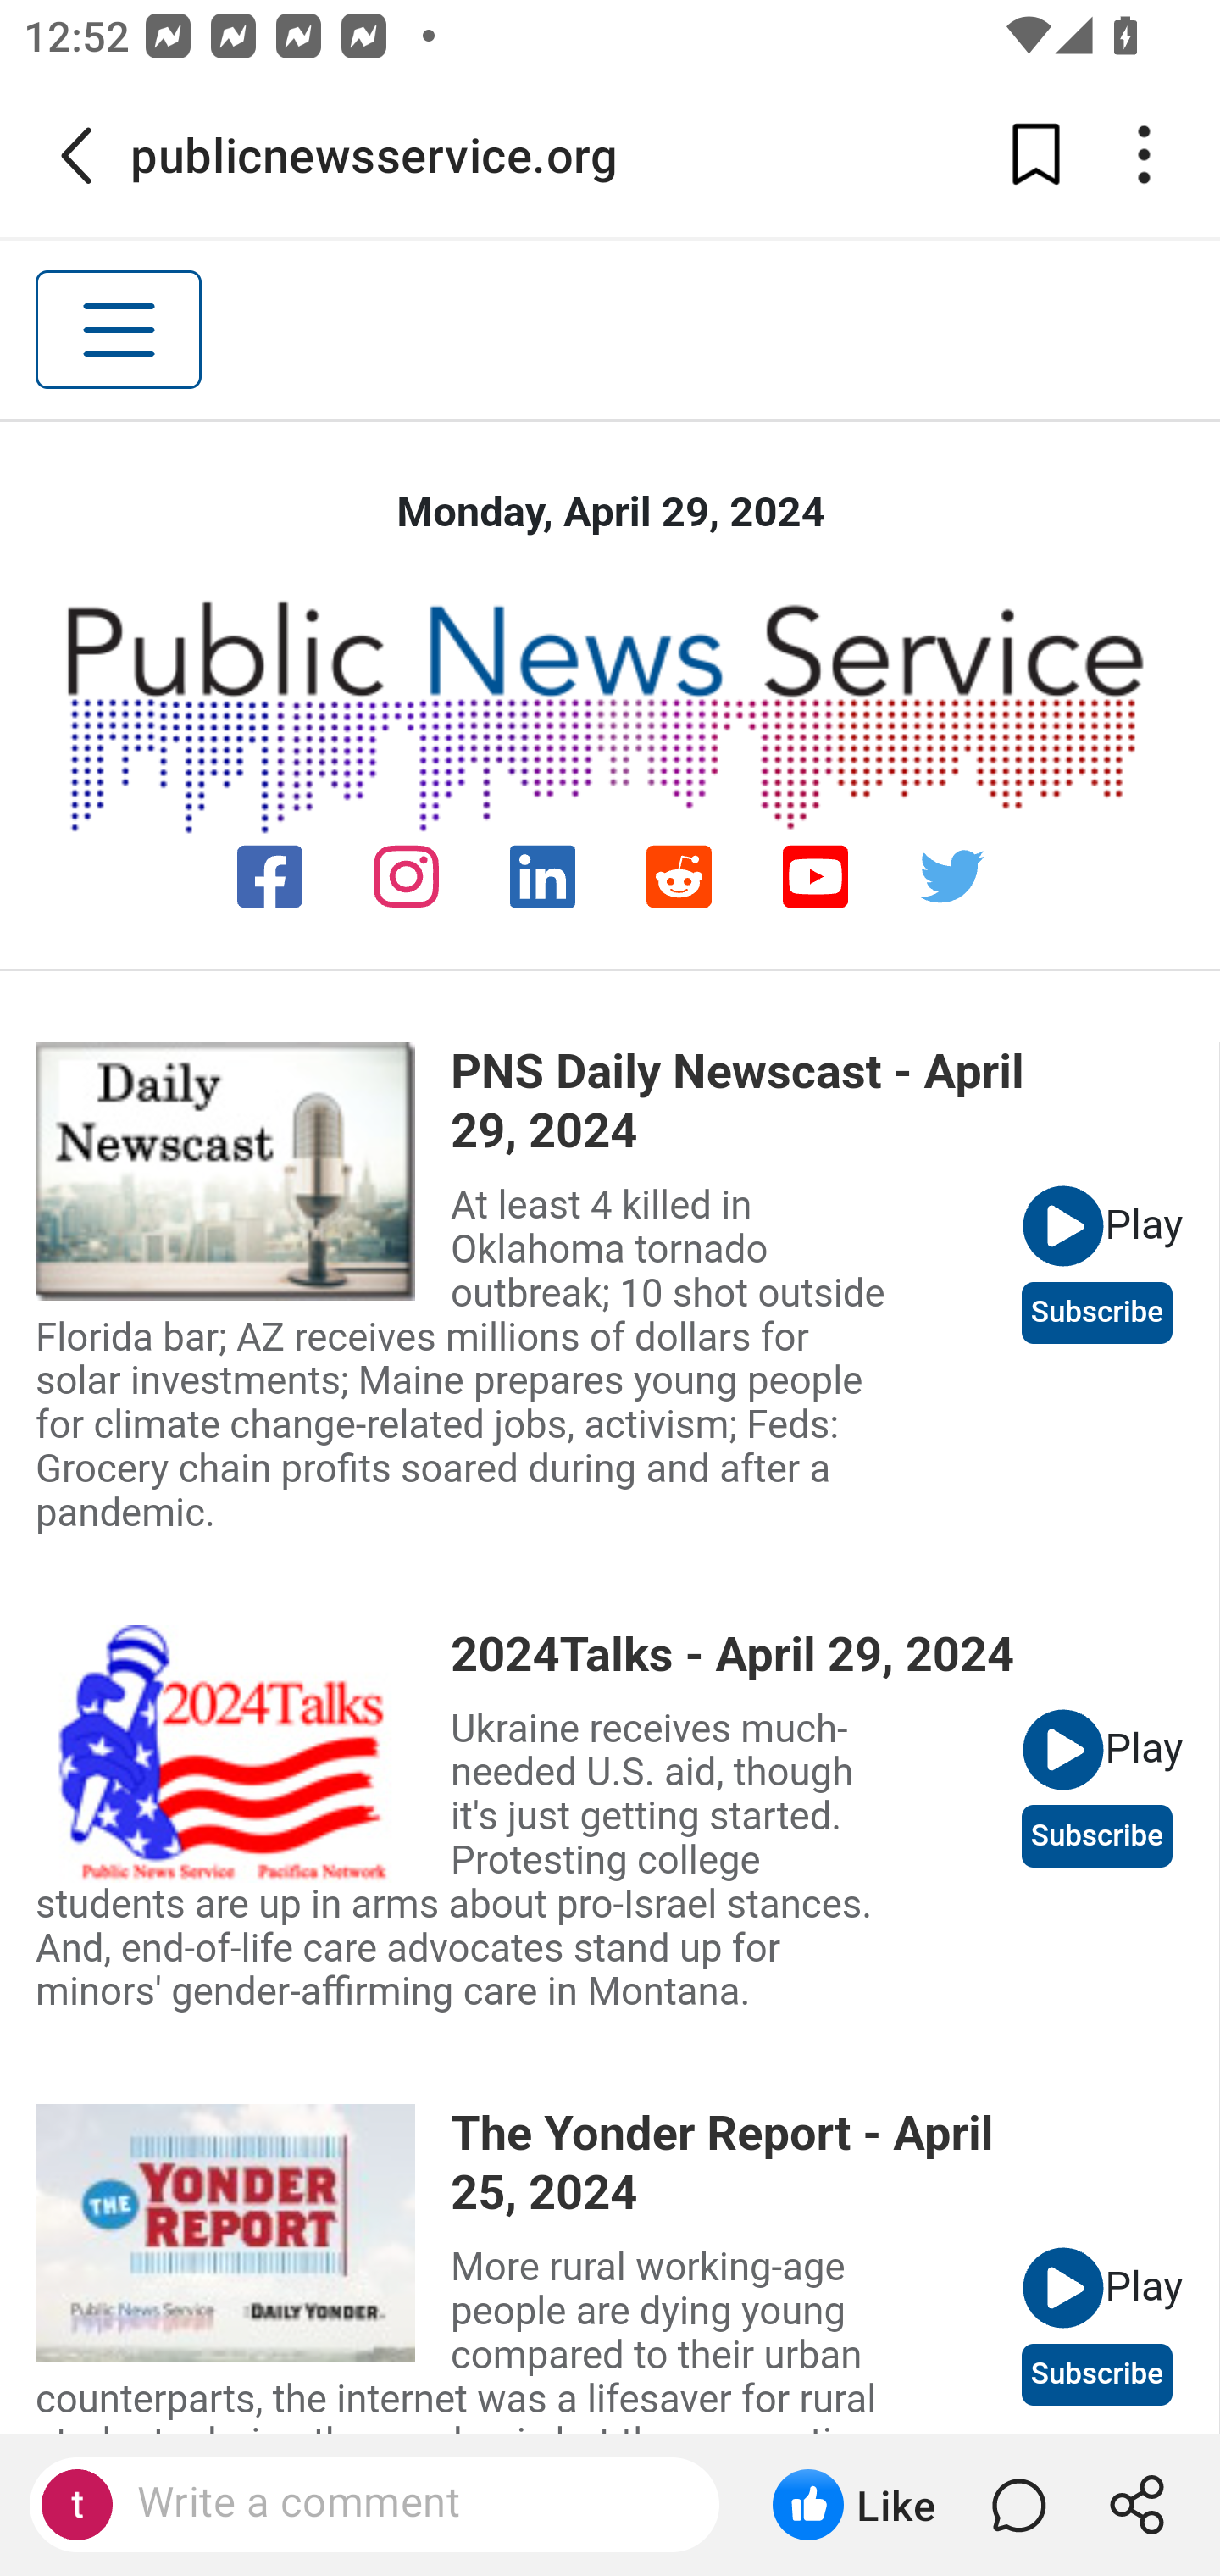  Describe the element at coordinates (1096, 1835) in the screenshot. I see `Subscribe` at that location.